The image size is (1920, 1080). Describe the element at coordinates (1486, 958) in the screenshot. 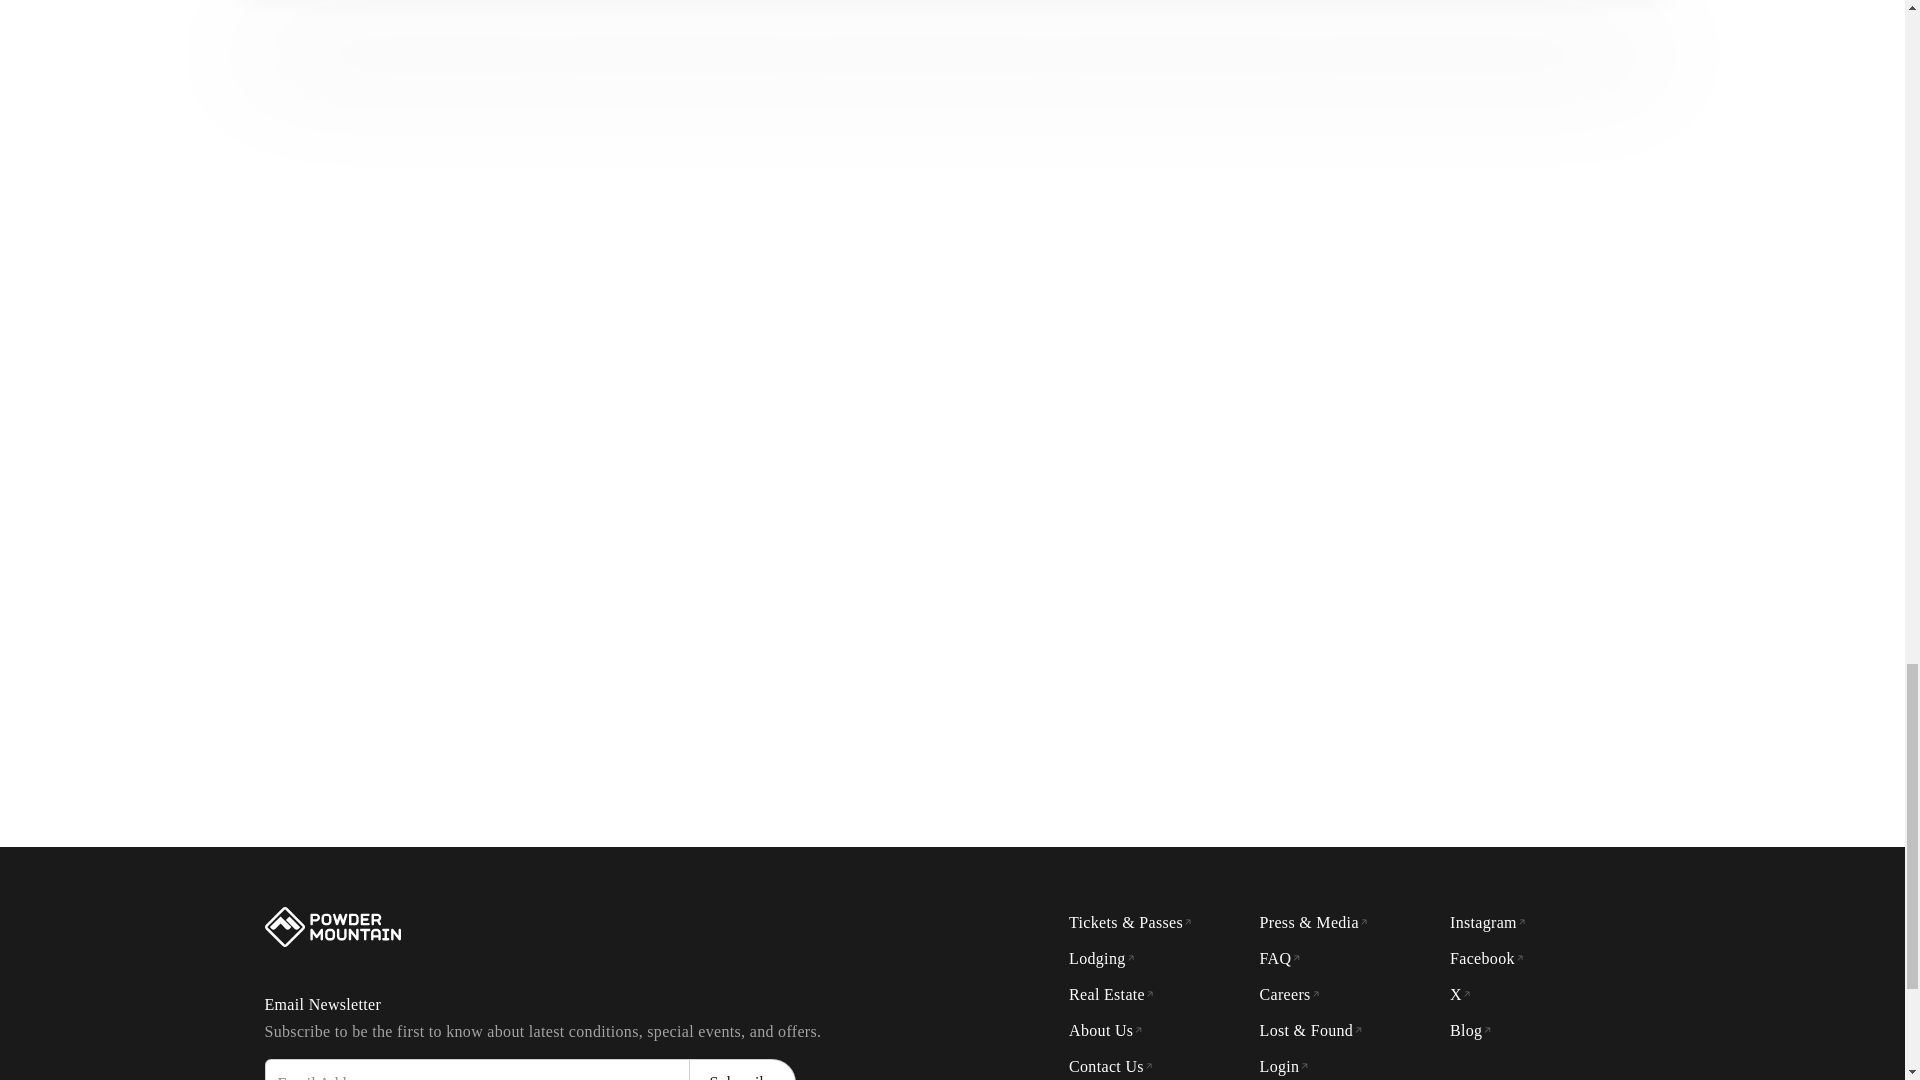

I see `Facebook` at that location.